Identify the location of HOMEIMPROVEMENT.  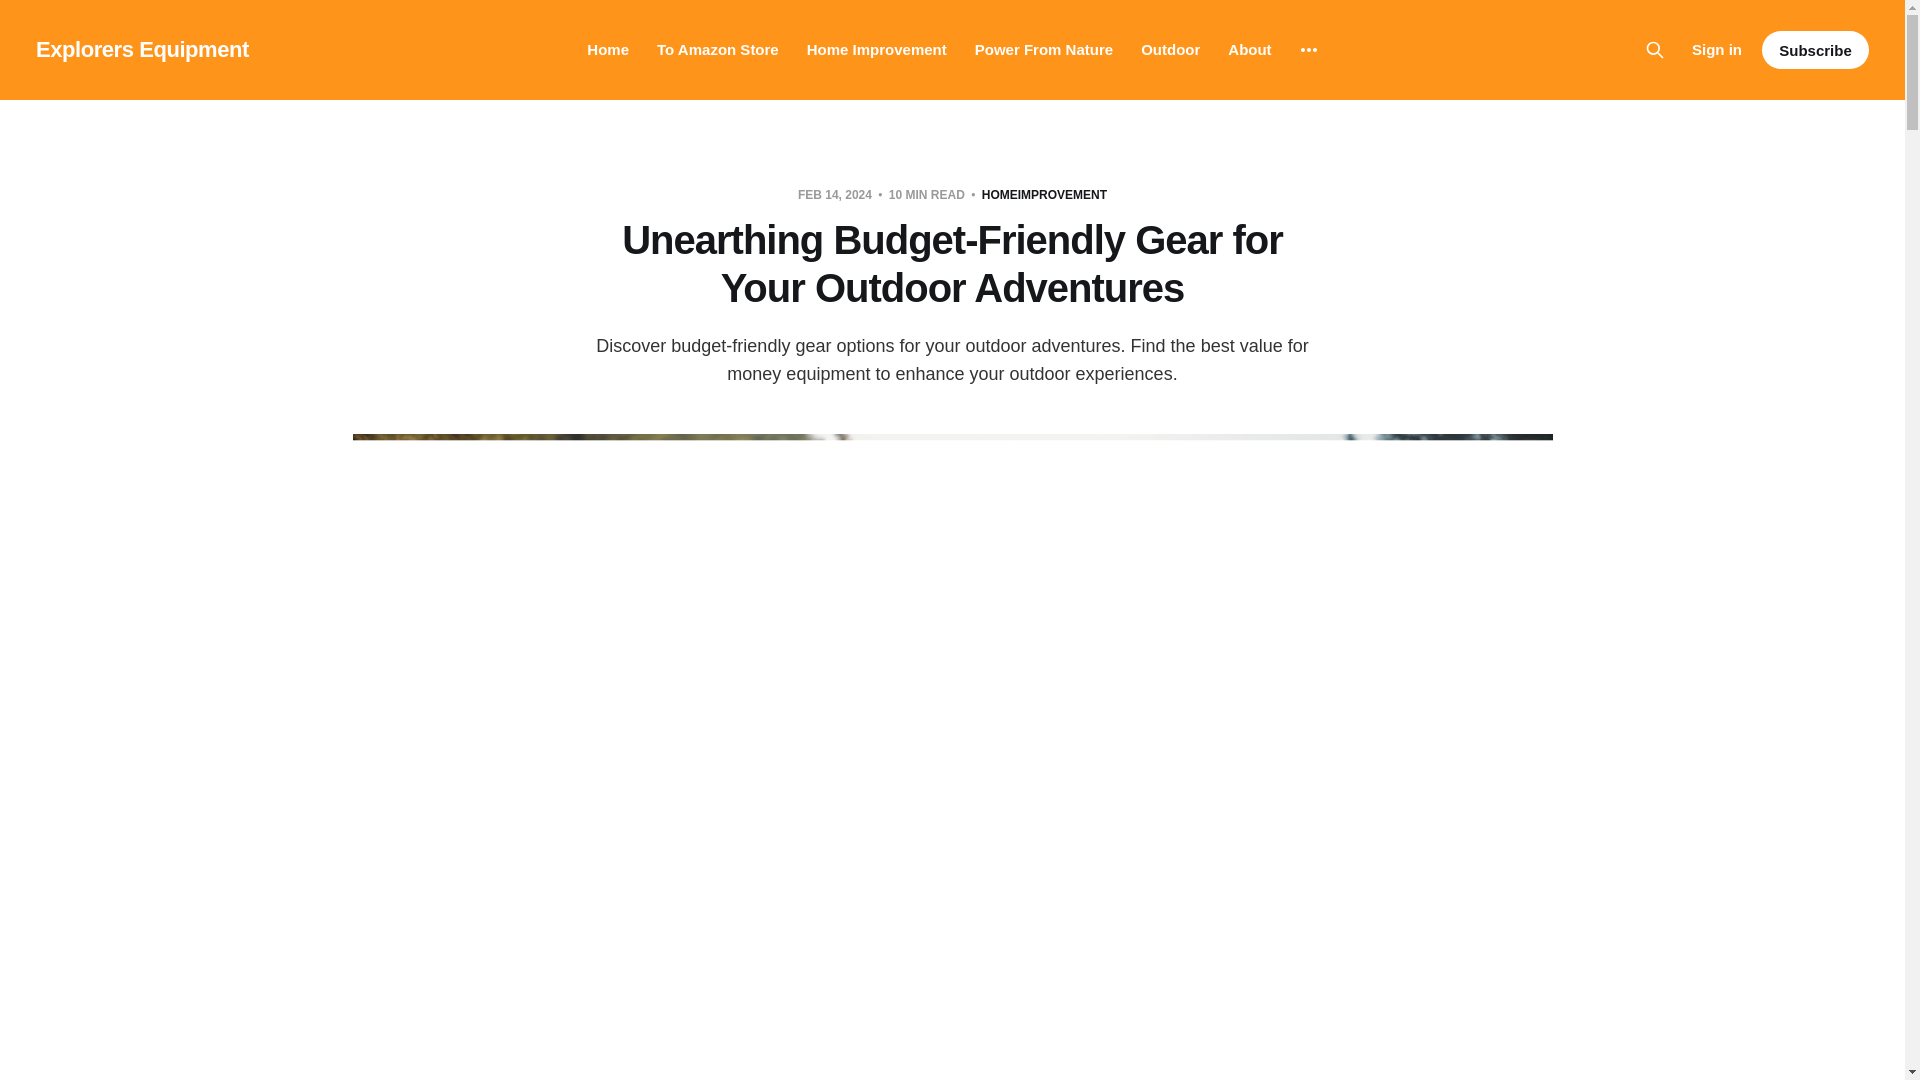
(1044, 194).